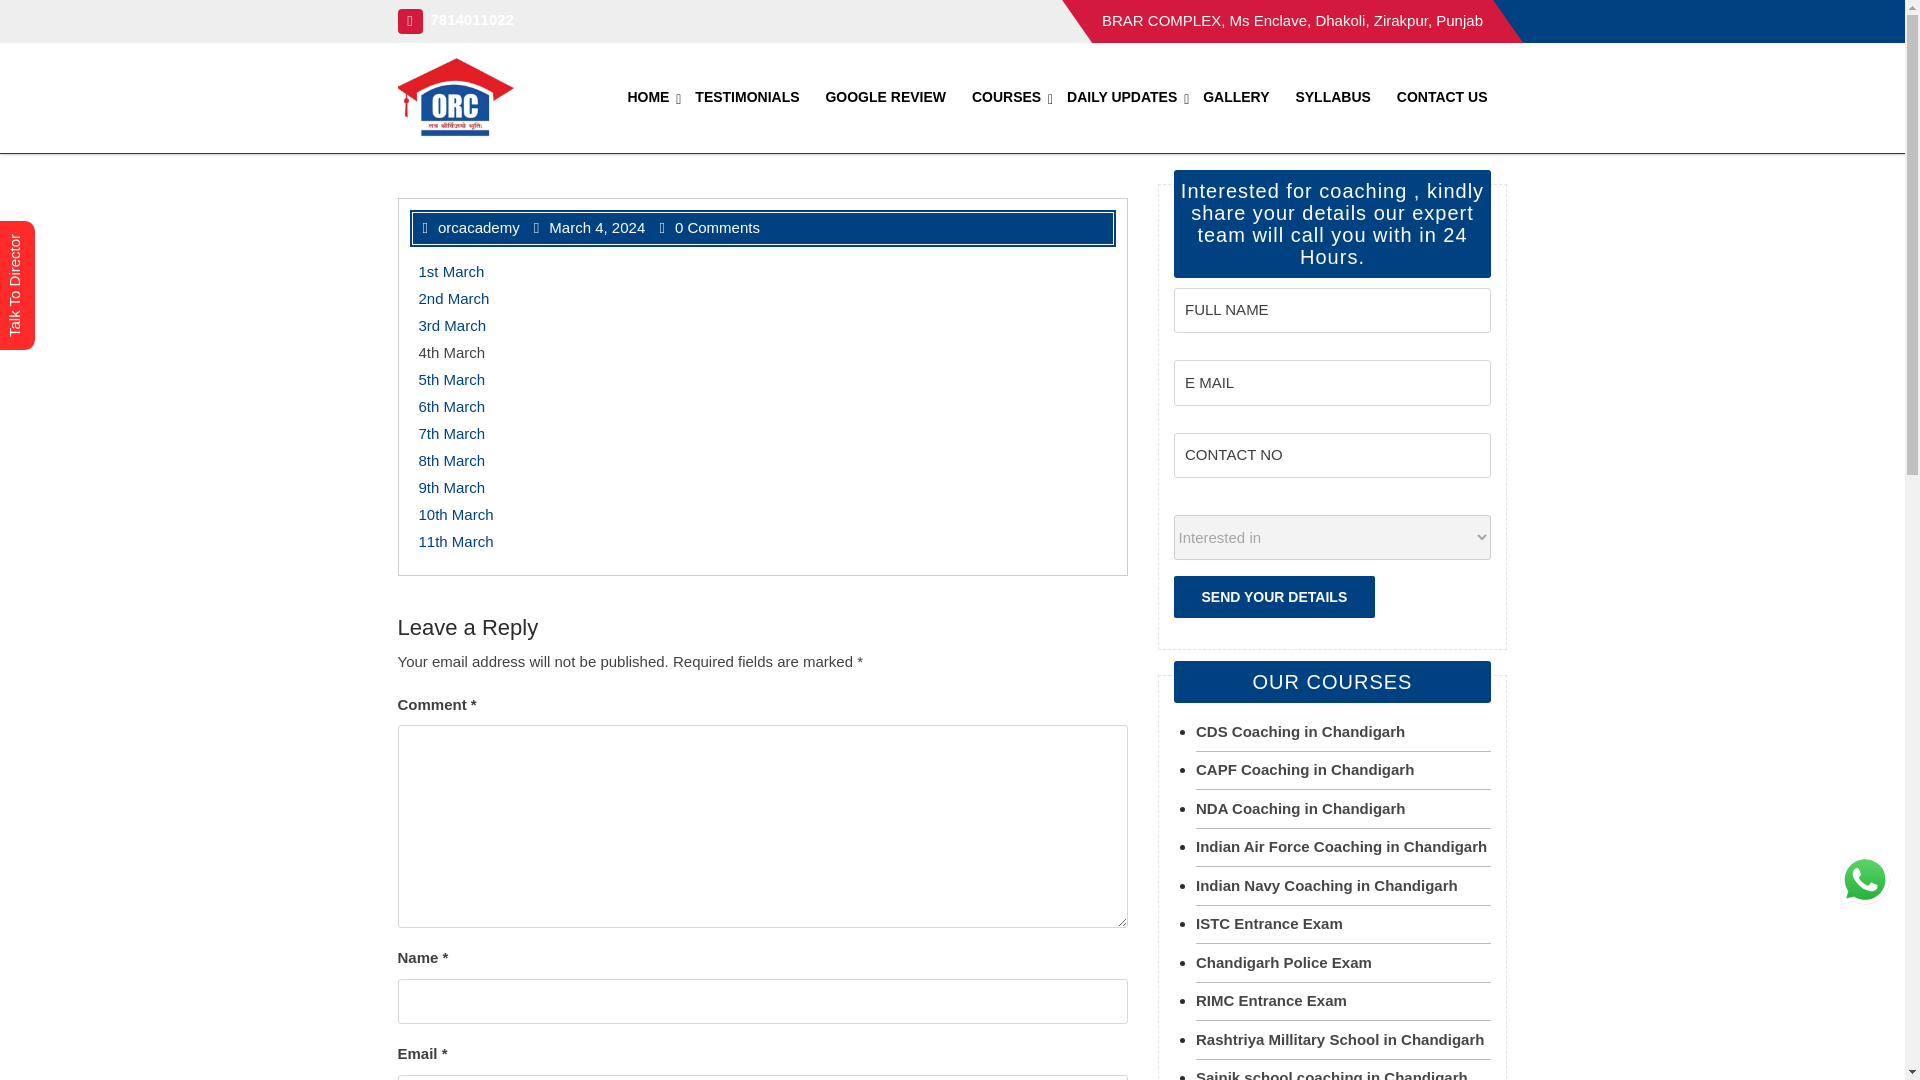  I want to click on SYLLABUS, so click(1341, 97).